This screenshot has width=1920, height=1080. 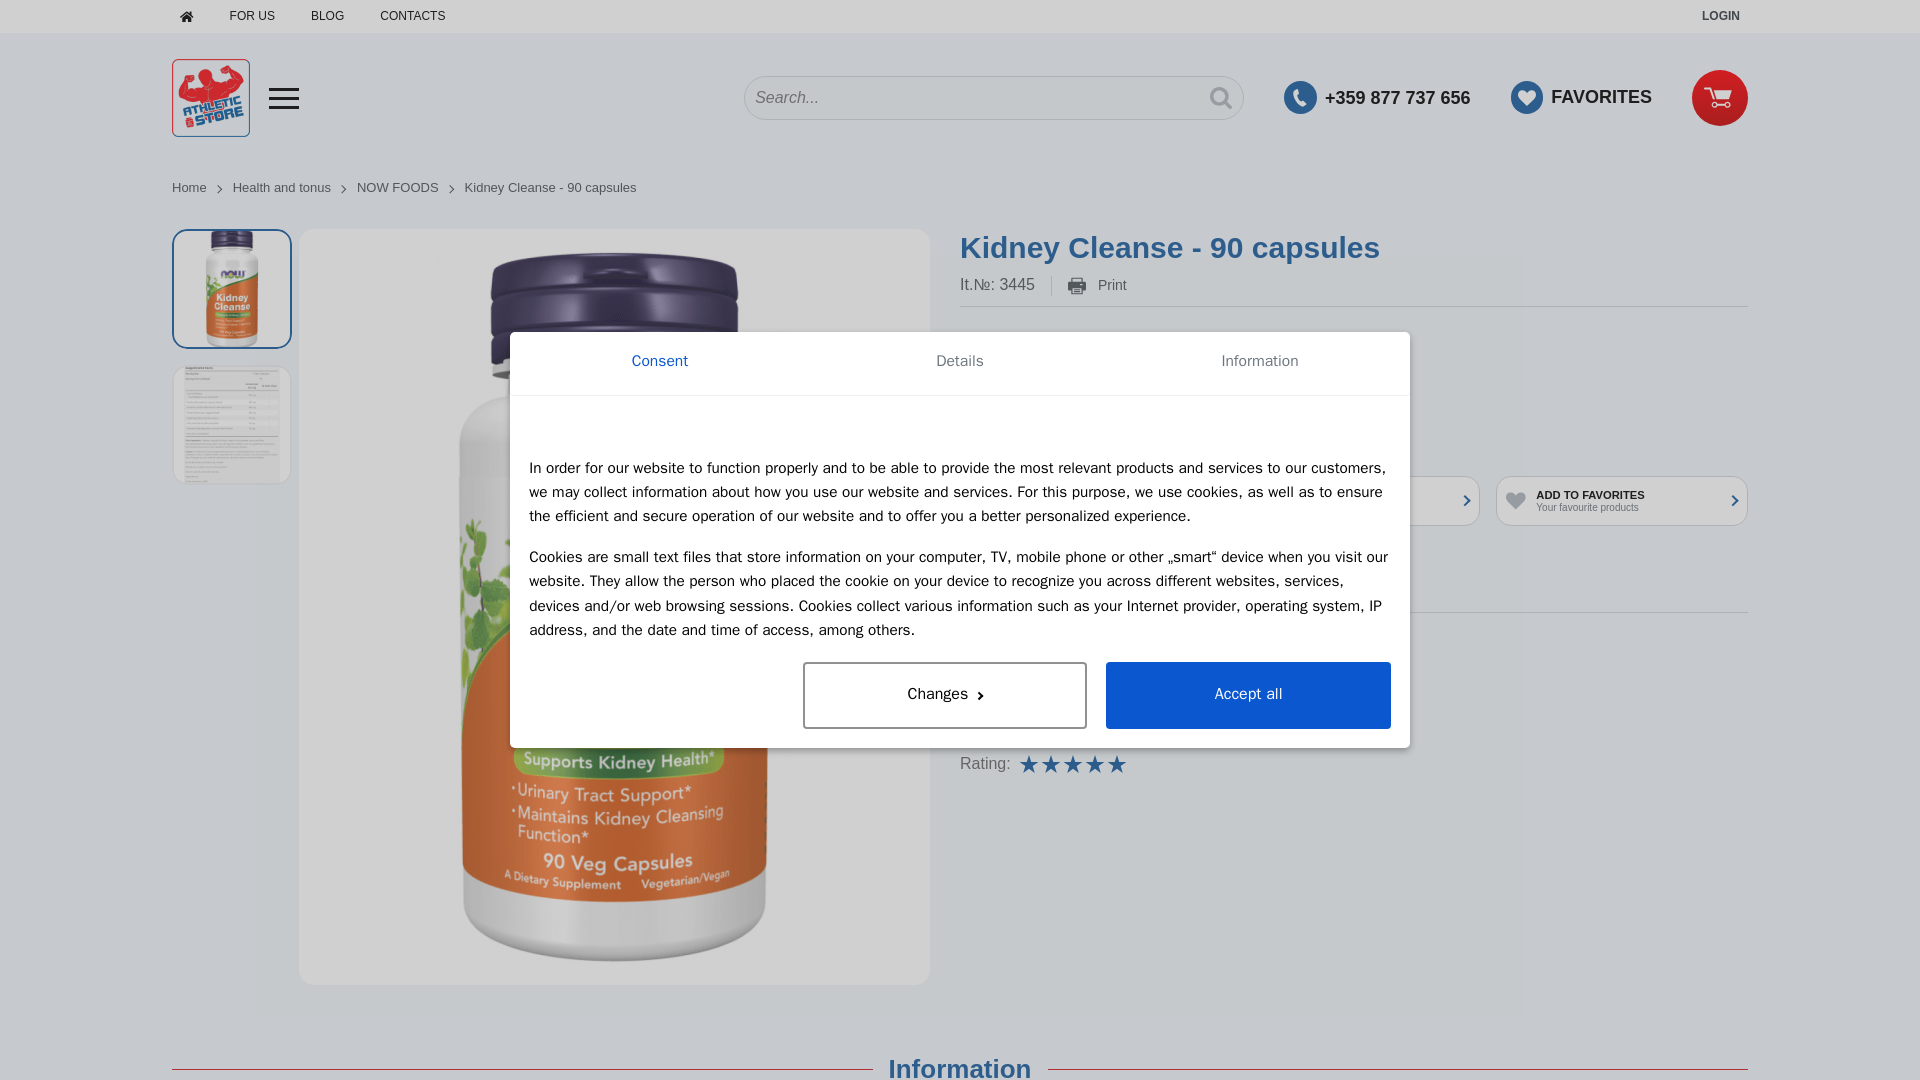 I want to click on NOW FOODS, so click(x=410, y=188).